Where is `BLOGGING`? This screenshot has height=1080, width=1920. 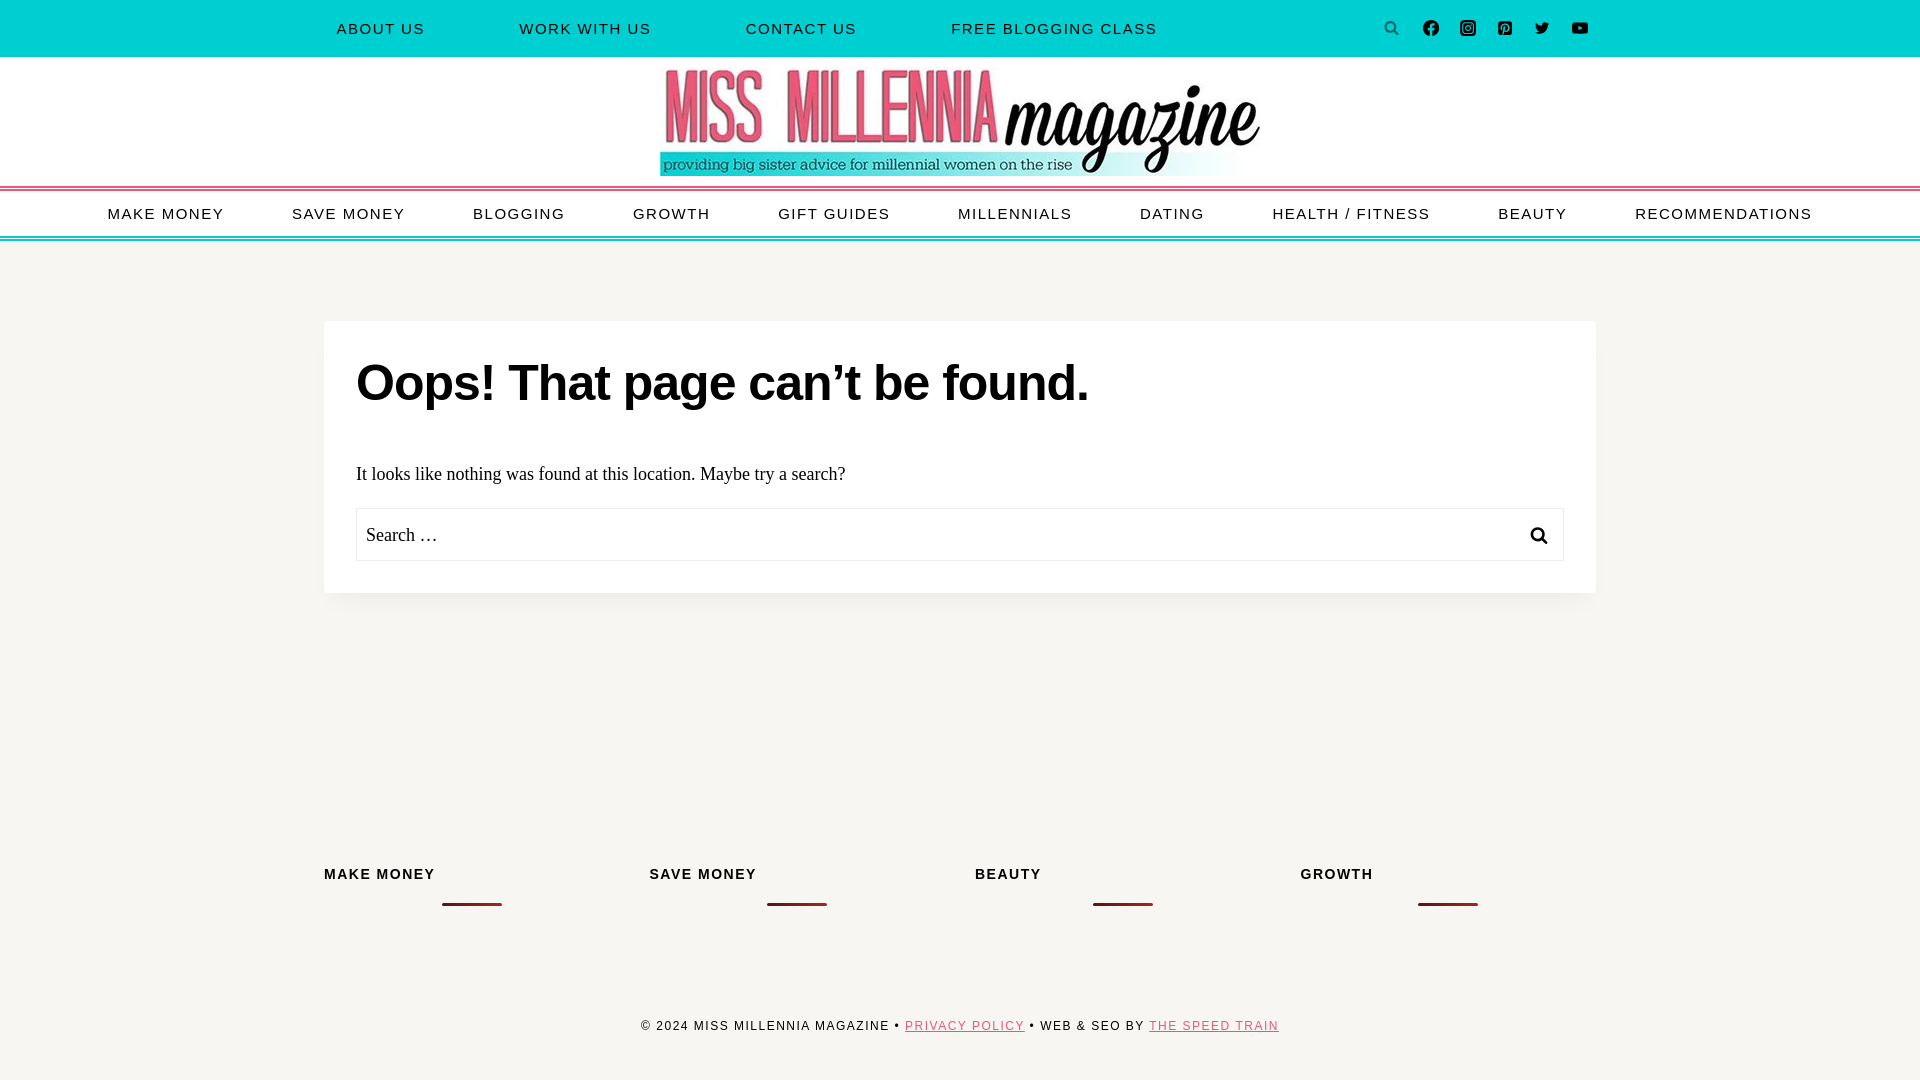
BLOGGING is located at coordinates (519, 214).